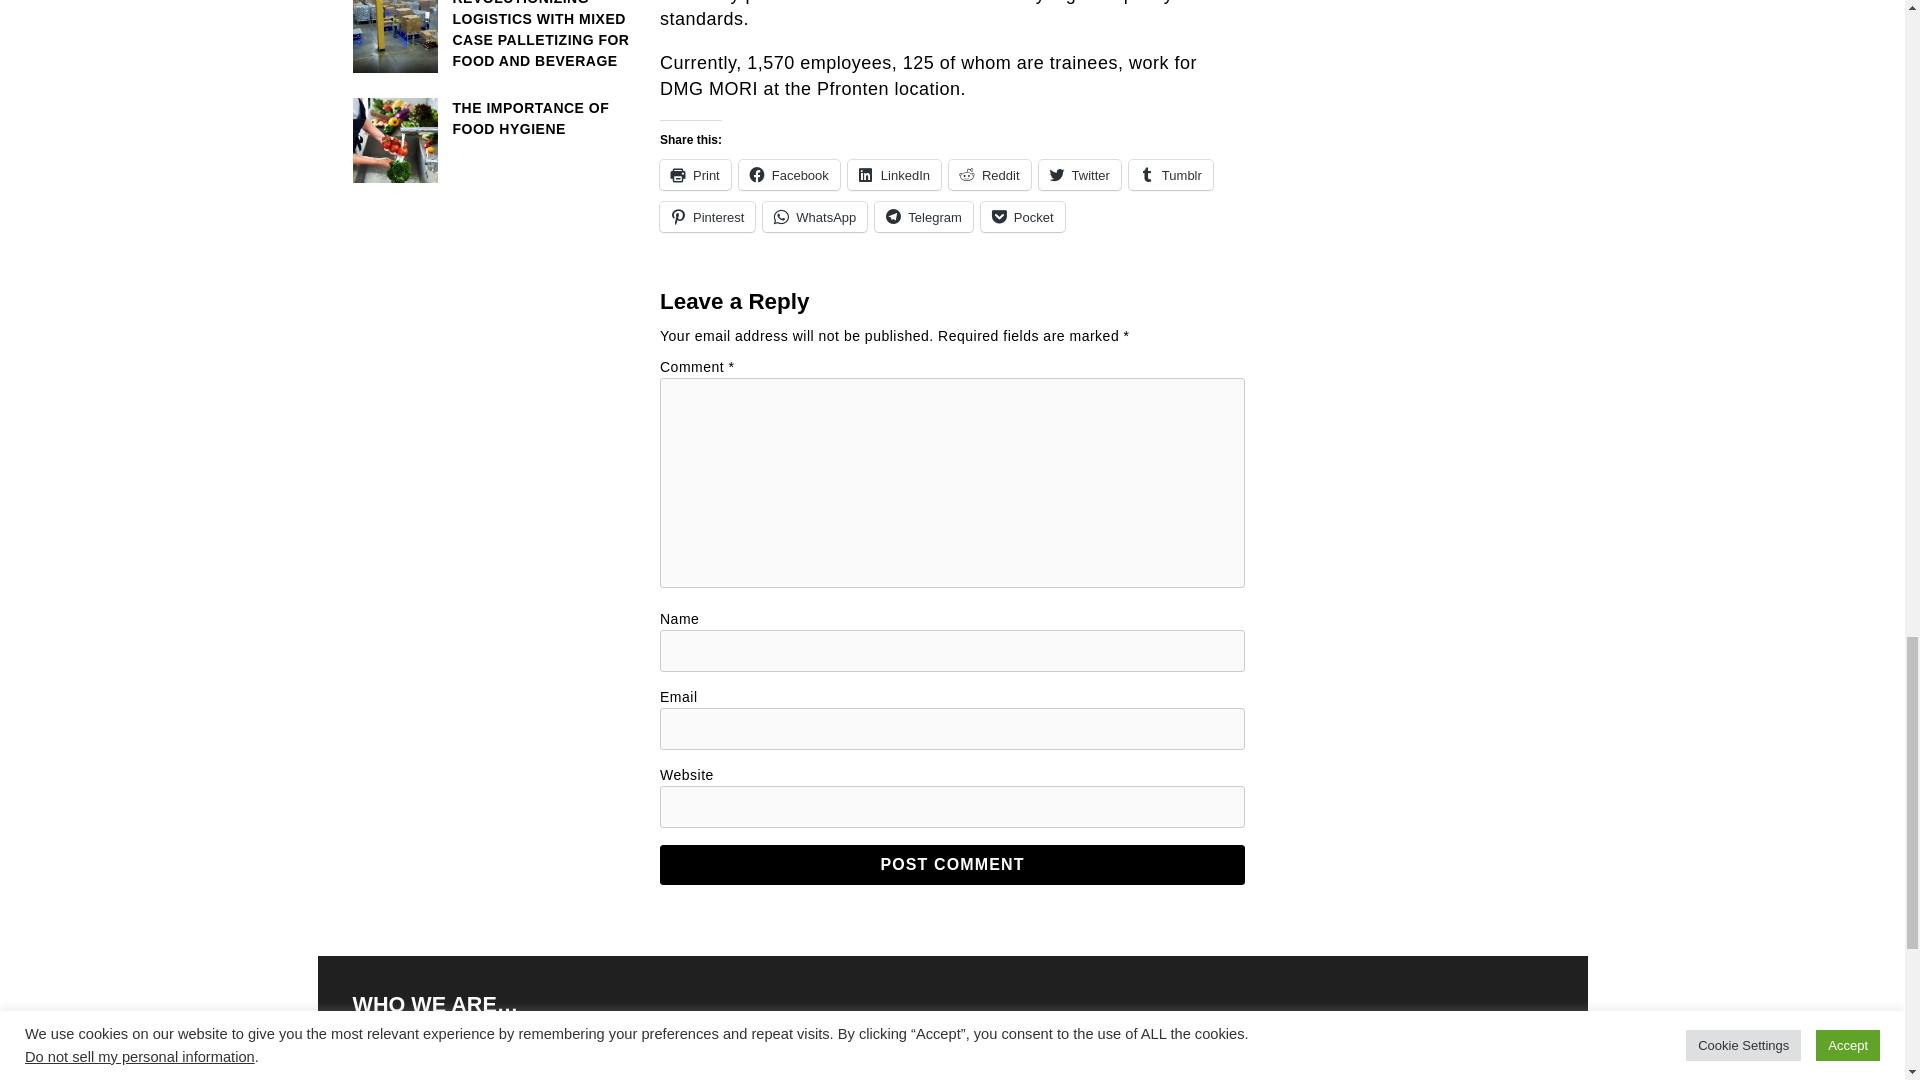  What do you see at coordinates (1080, 174) in the screenshot?
I see `Click to share on Twitter` at bounding box center [1080, 174].